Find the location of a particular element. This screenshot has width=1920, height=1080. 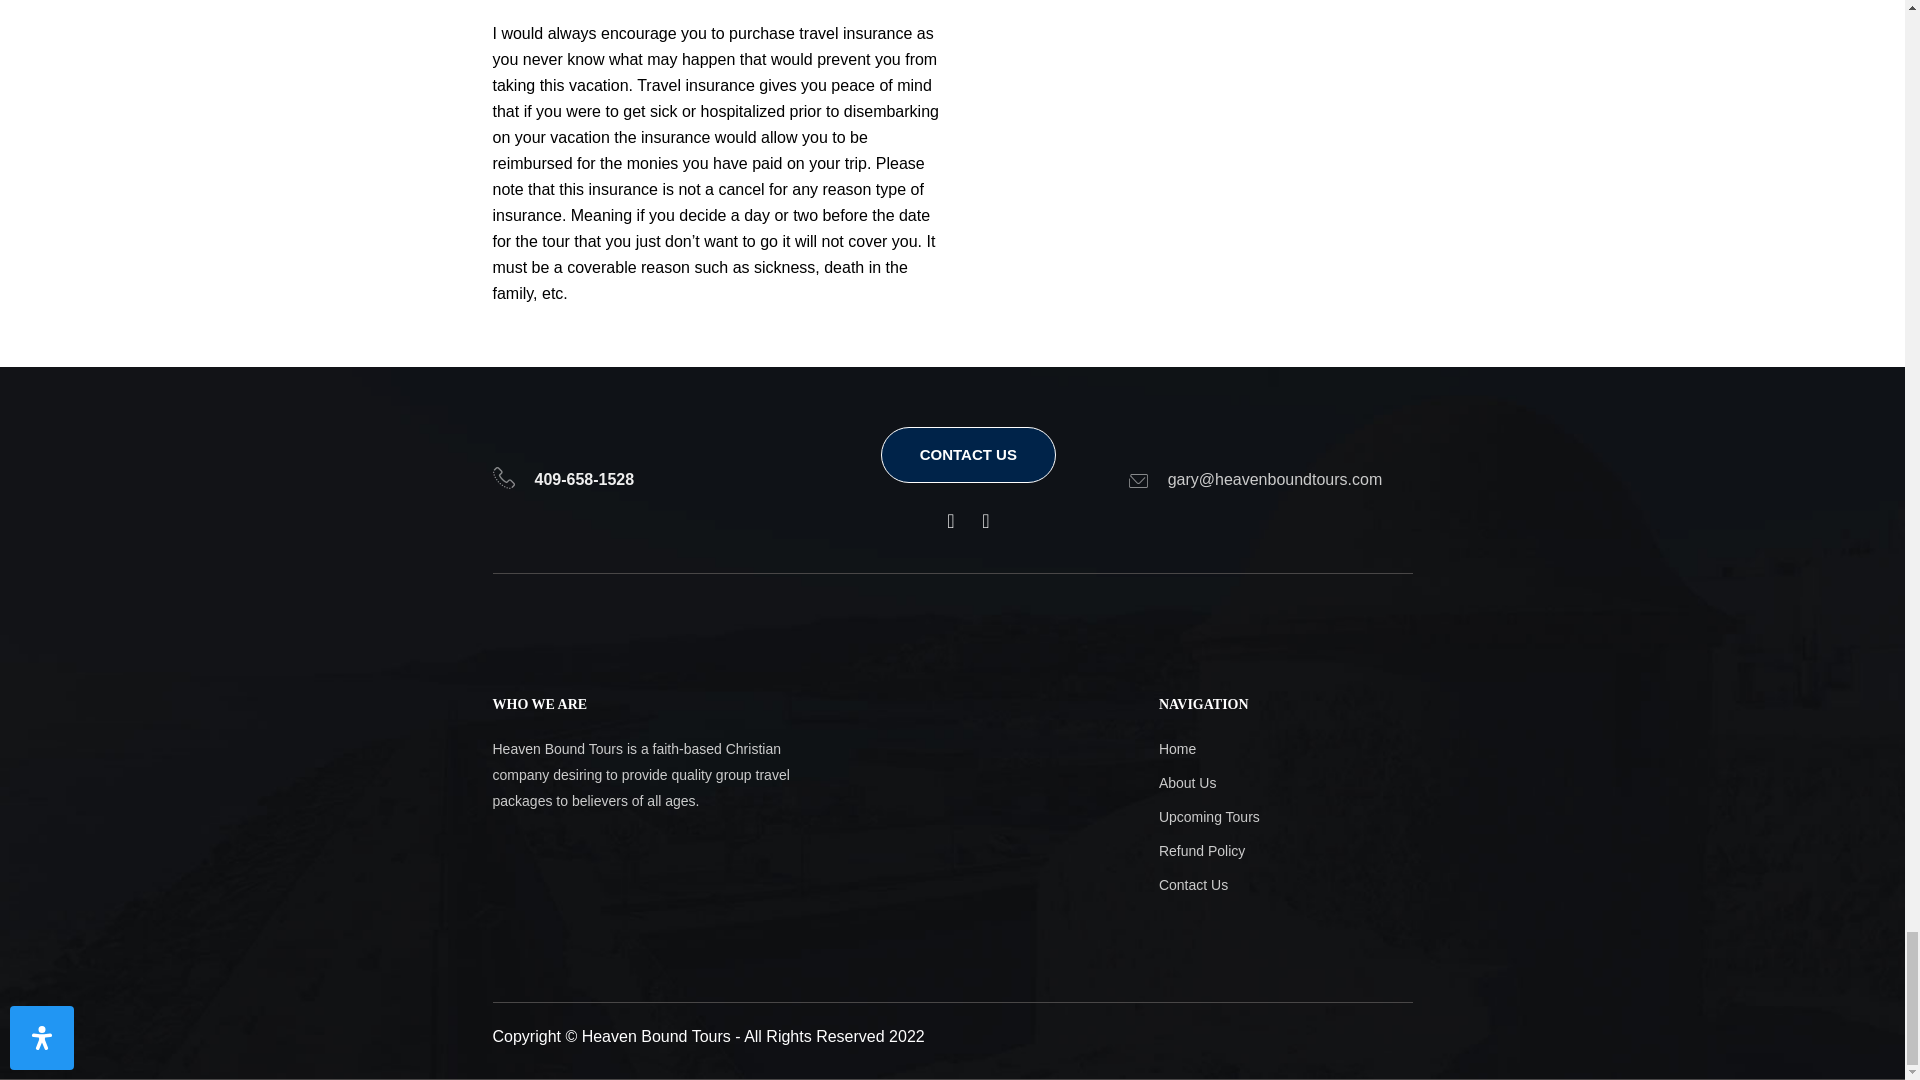

Upcoming Tours is located at coordinates (1250, 816).